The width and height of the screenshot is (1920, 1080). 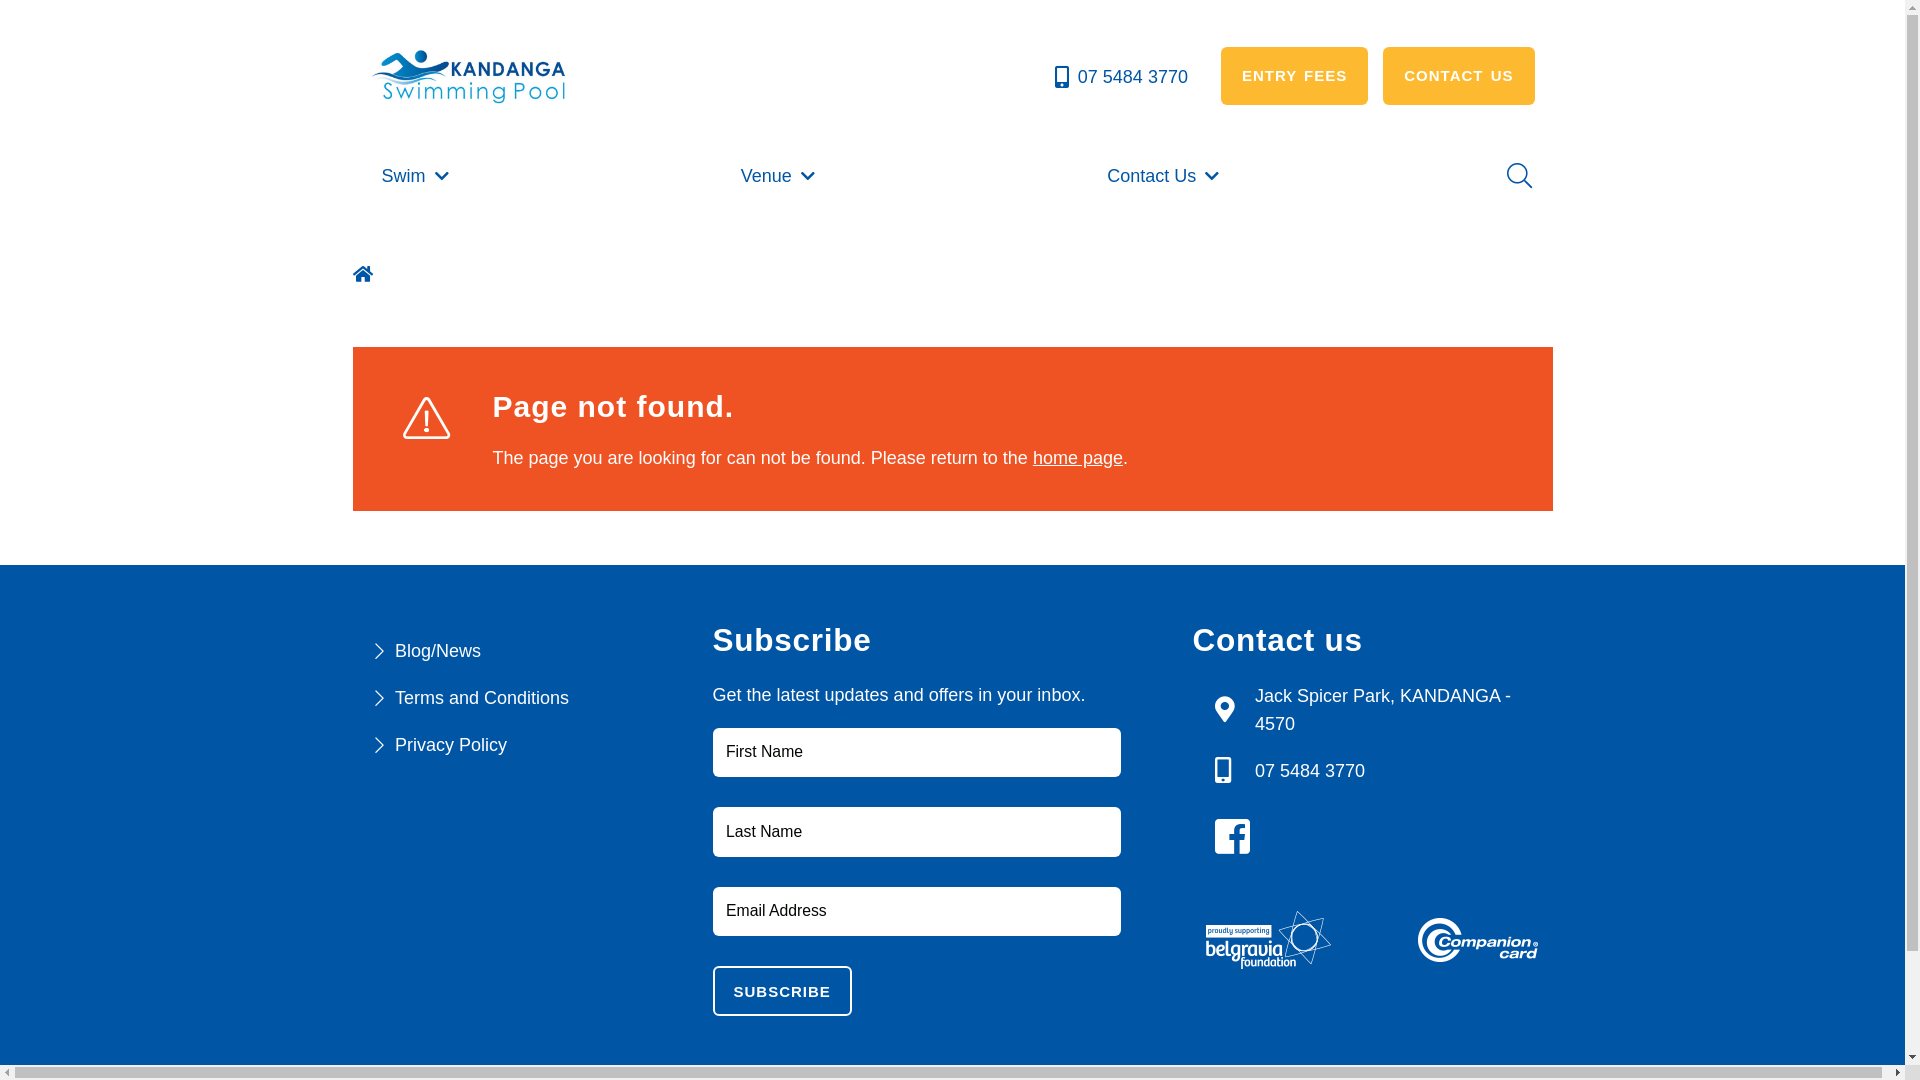 I want to click on 07 5484 3770, so click(x=1120, y=77).